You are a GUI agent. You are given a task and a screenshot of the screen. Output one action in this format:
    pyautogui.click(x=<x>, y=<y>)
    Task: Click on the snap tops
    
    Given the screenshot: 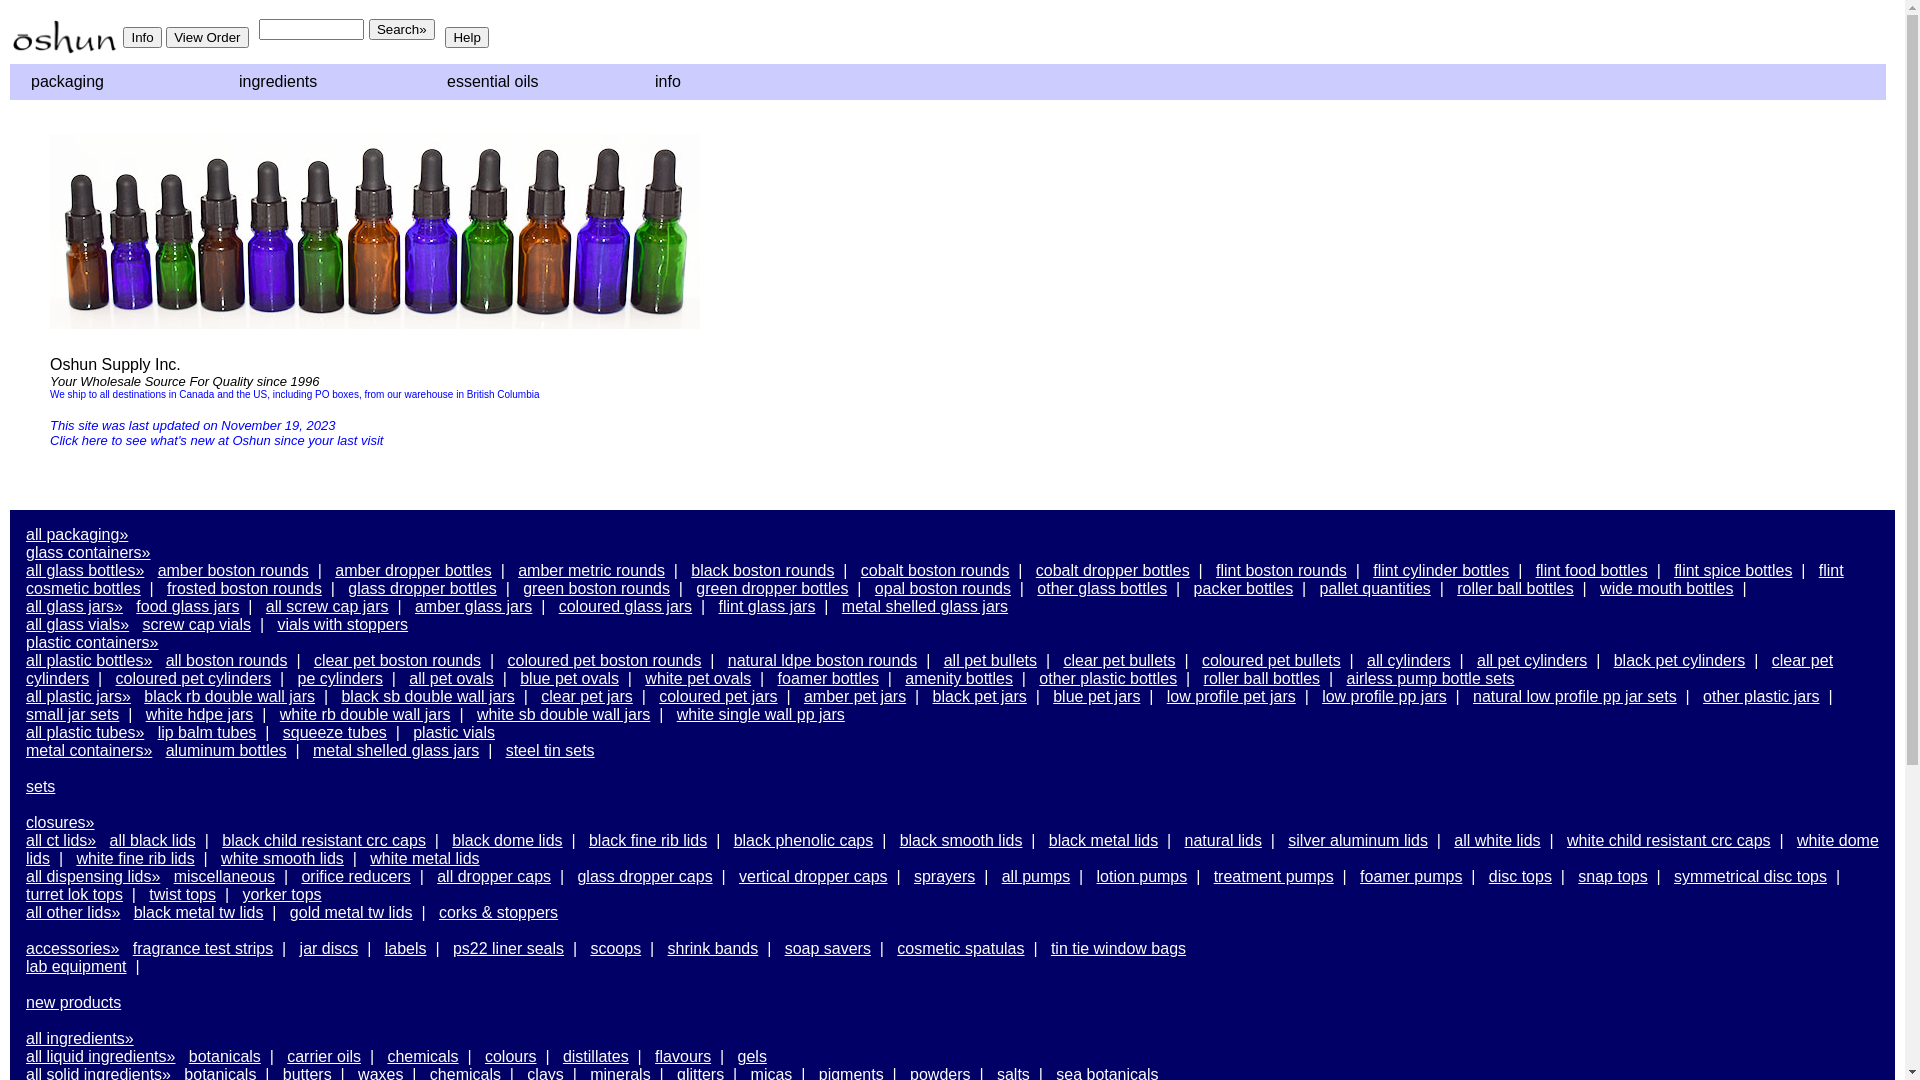 What is the action you would take?
    pyautogui.click(x=1612, y=876)
    